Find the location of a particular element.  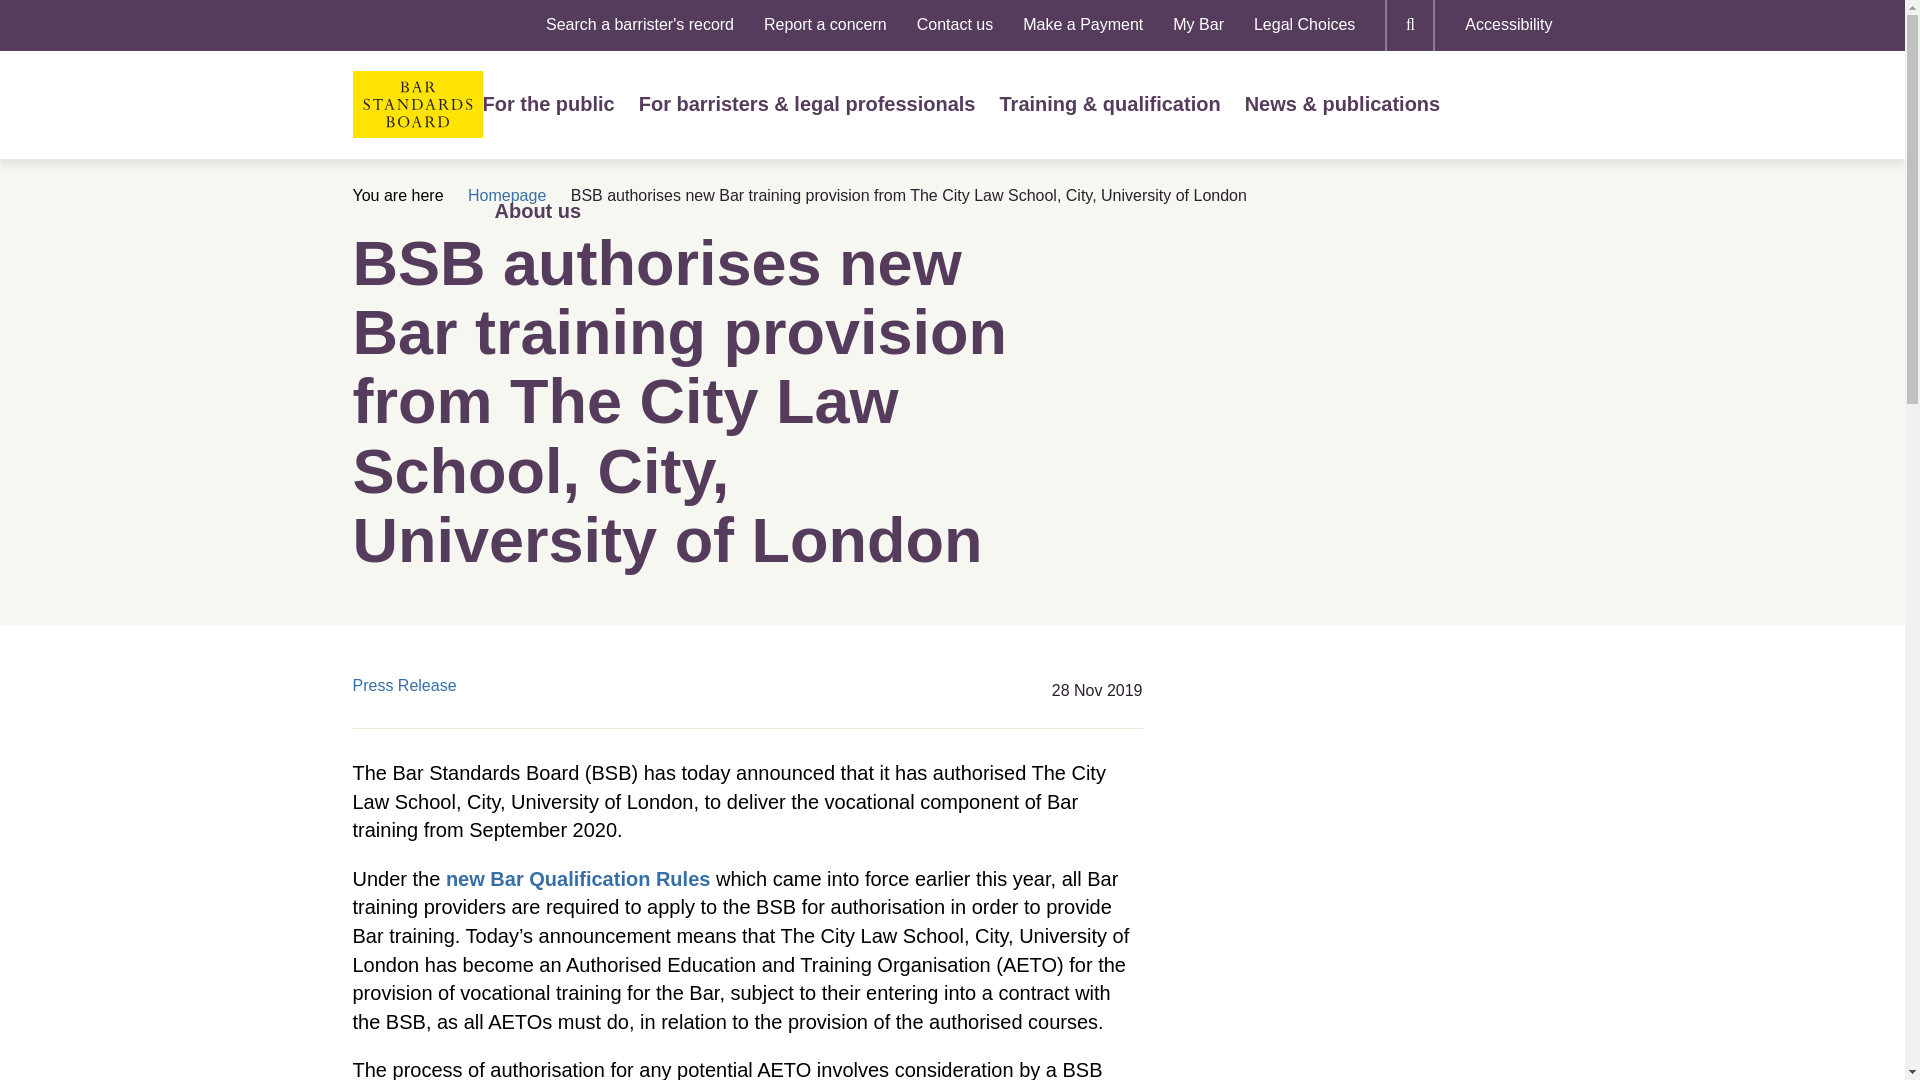

Report a concern is located at coordinates (826, 25).